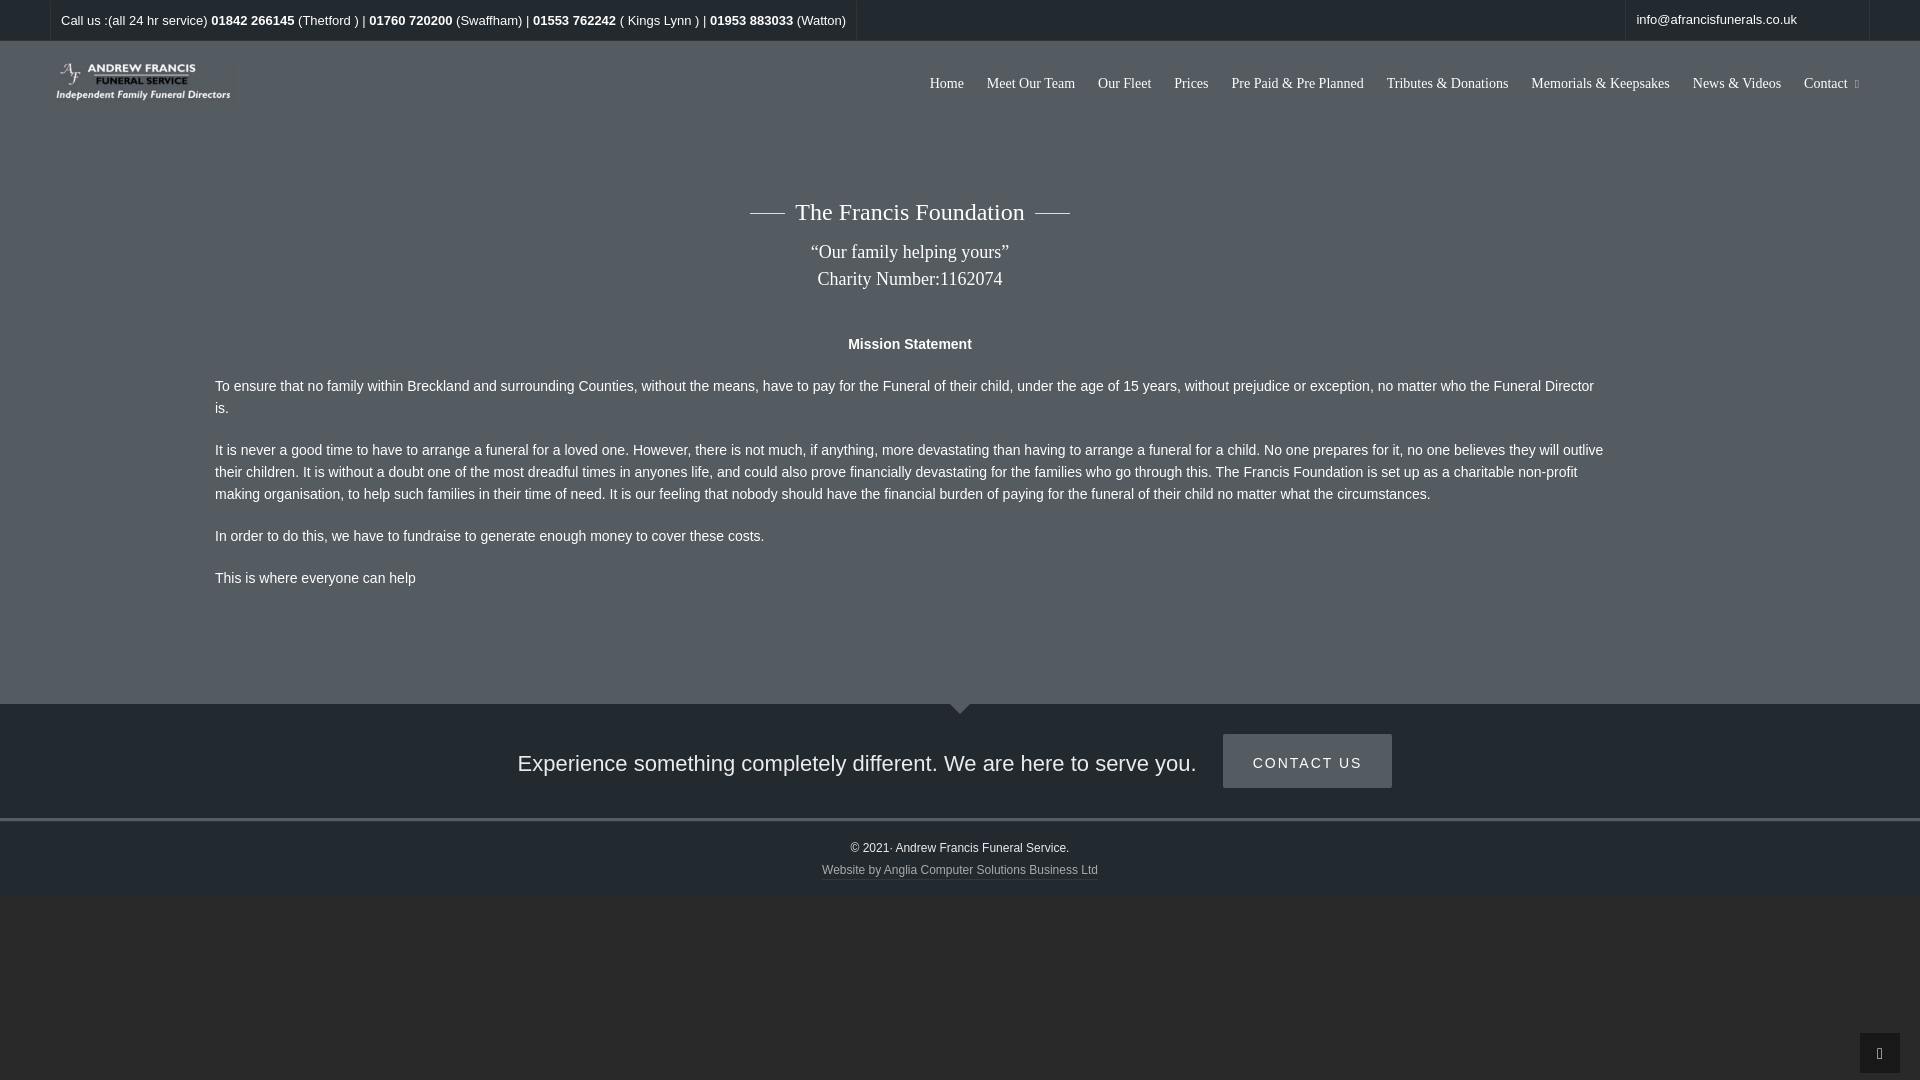  I want to click on Meet Our Team, so click(1030, 80).